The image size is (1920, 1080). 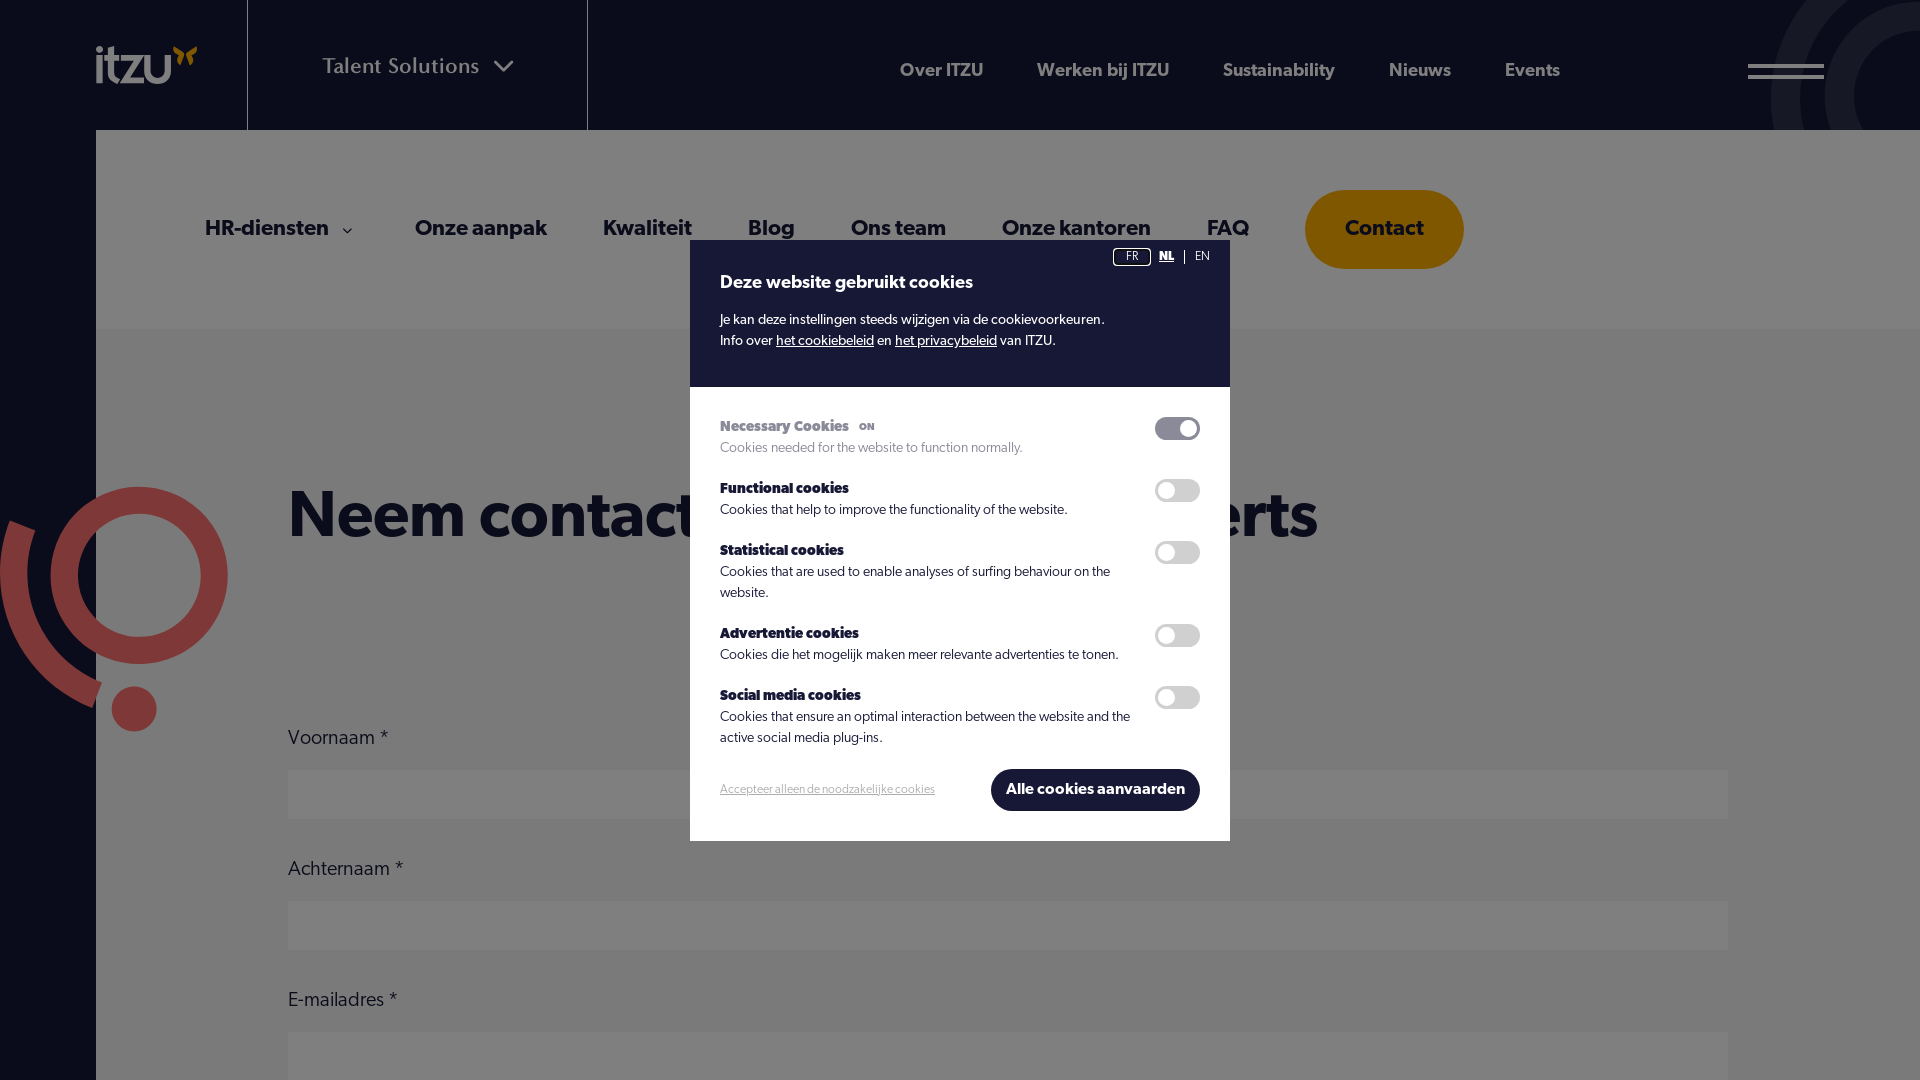 I want to click on HR-diensten, so click(x=267, y=230).